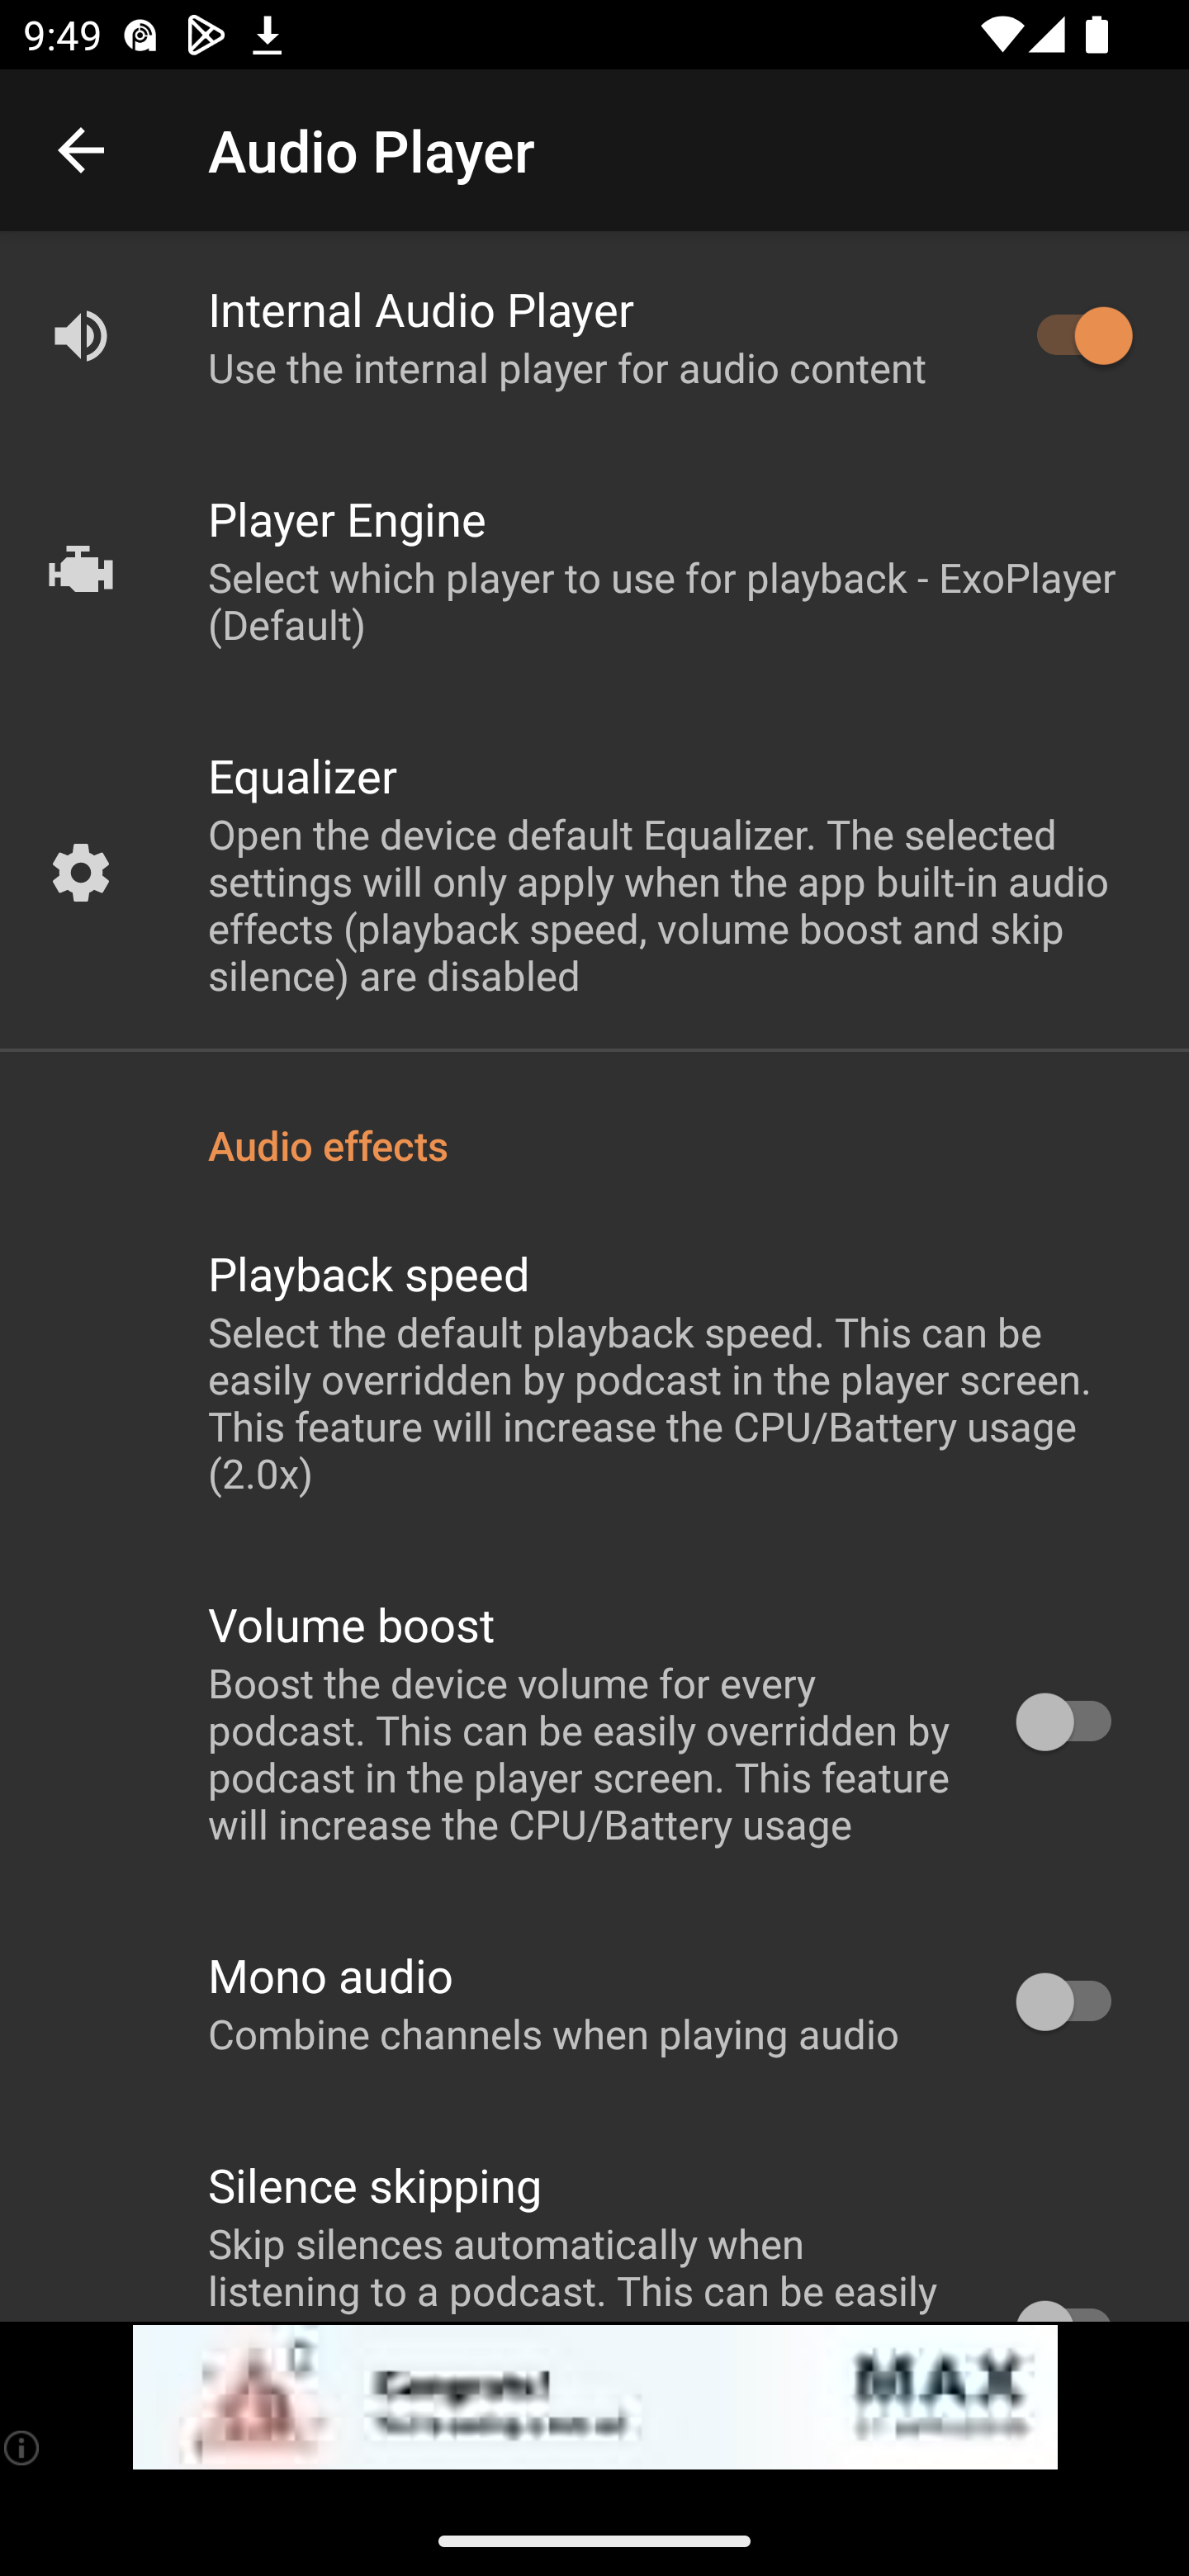 The image size is (1189, 2576). I want to click on app-monetization, so click(594, 2398).